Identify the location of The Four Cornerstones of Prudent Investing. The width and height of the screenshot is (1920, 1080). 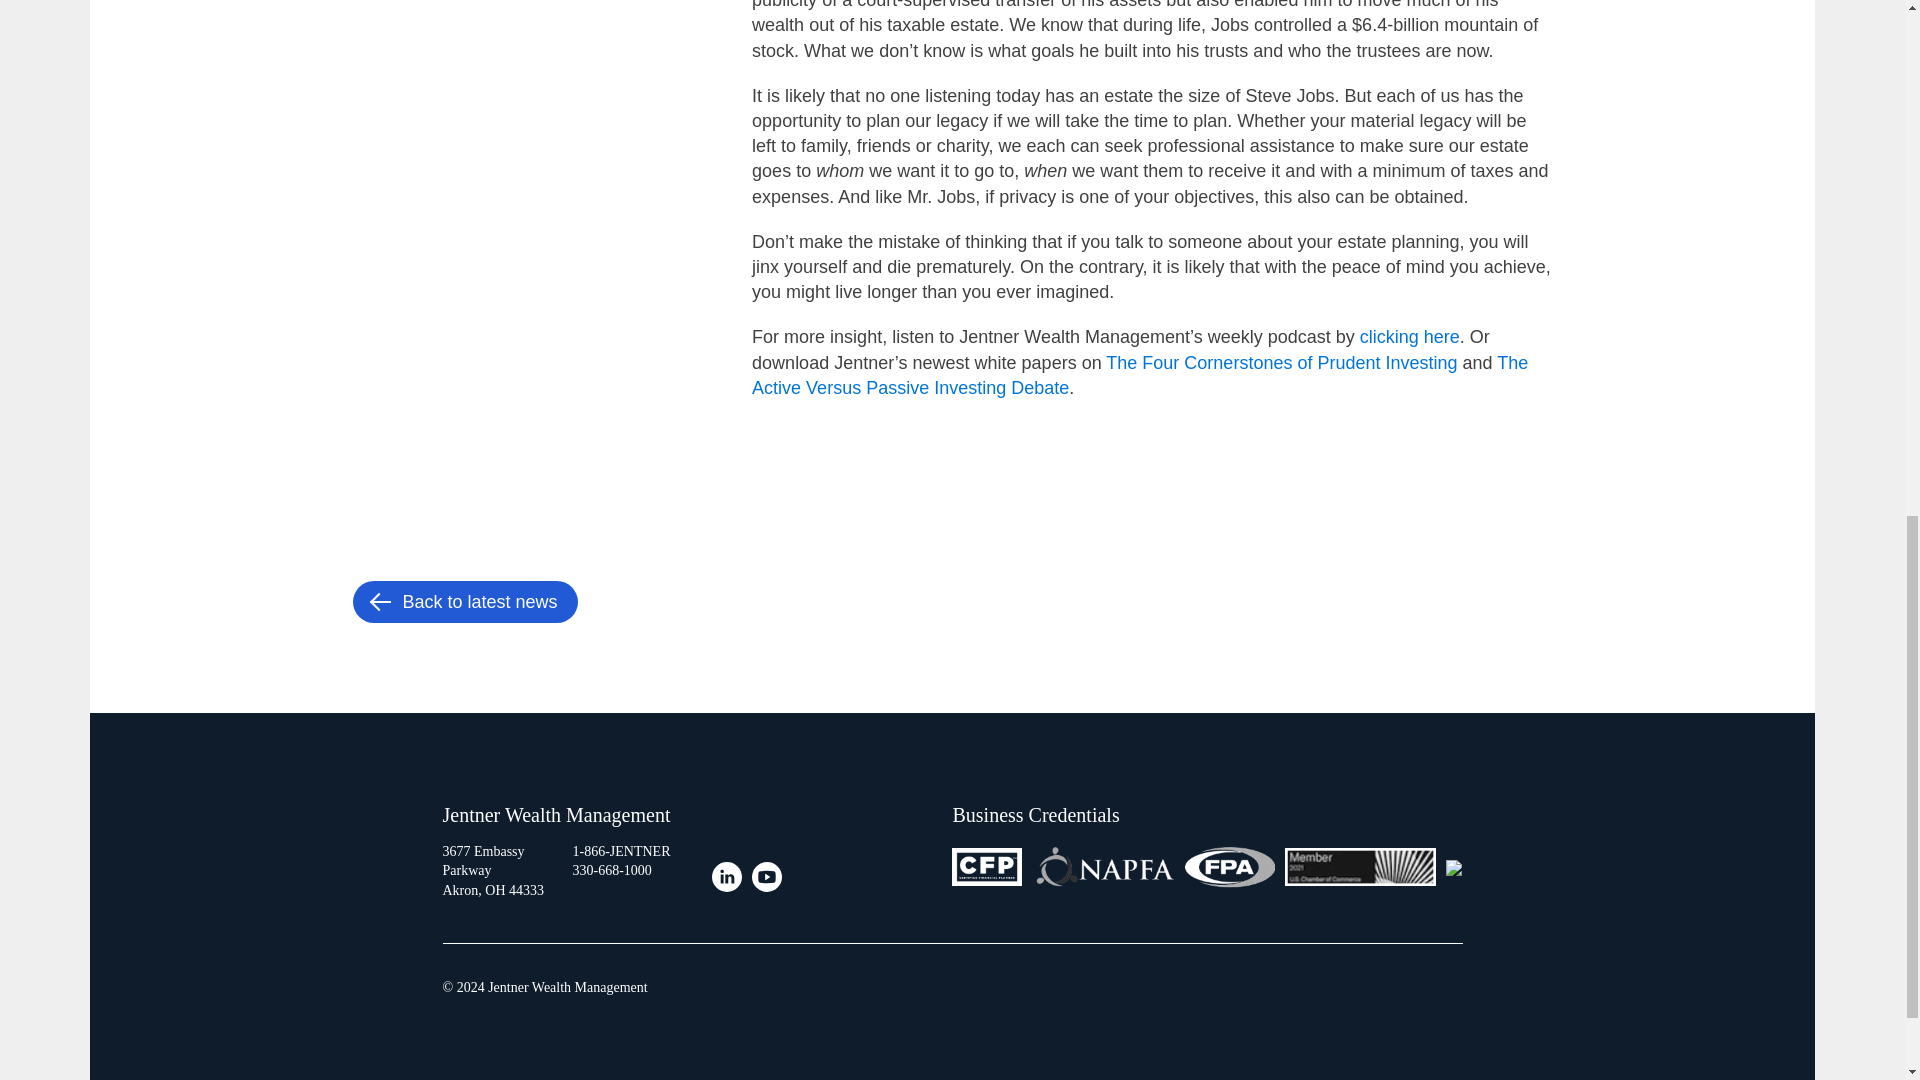
(1281, 362).